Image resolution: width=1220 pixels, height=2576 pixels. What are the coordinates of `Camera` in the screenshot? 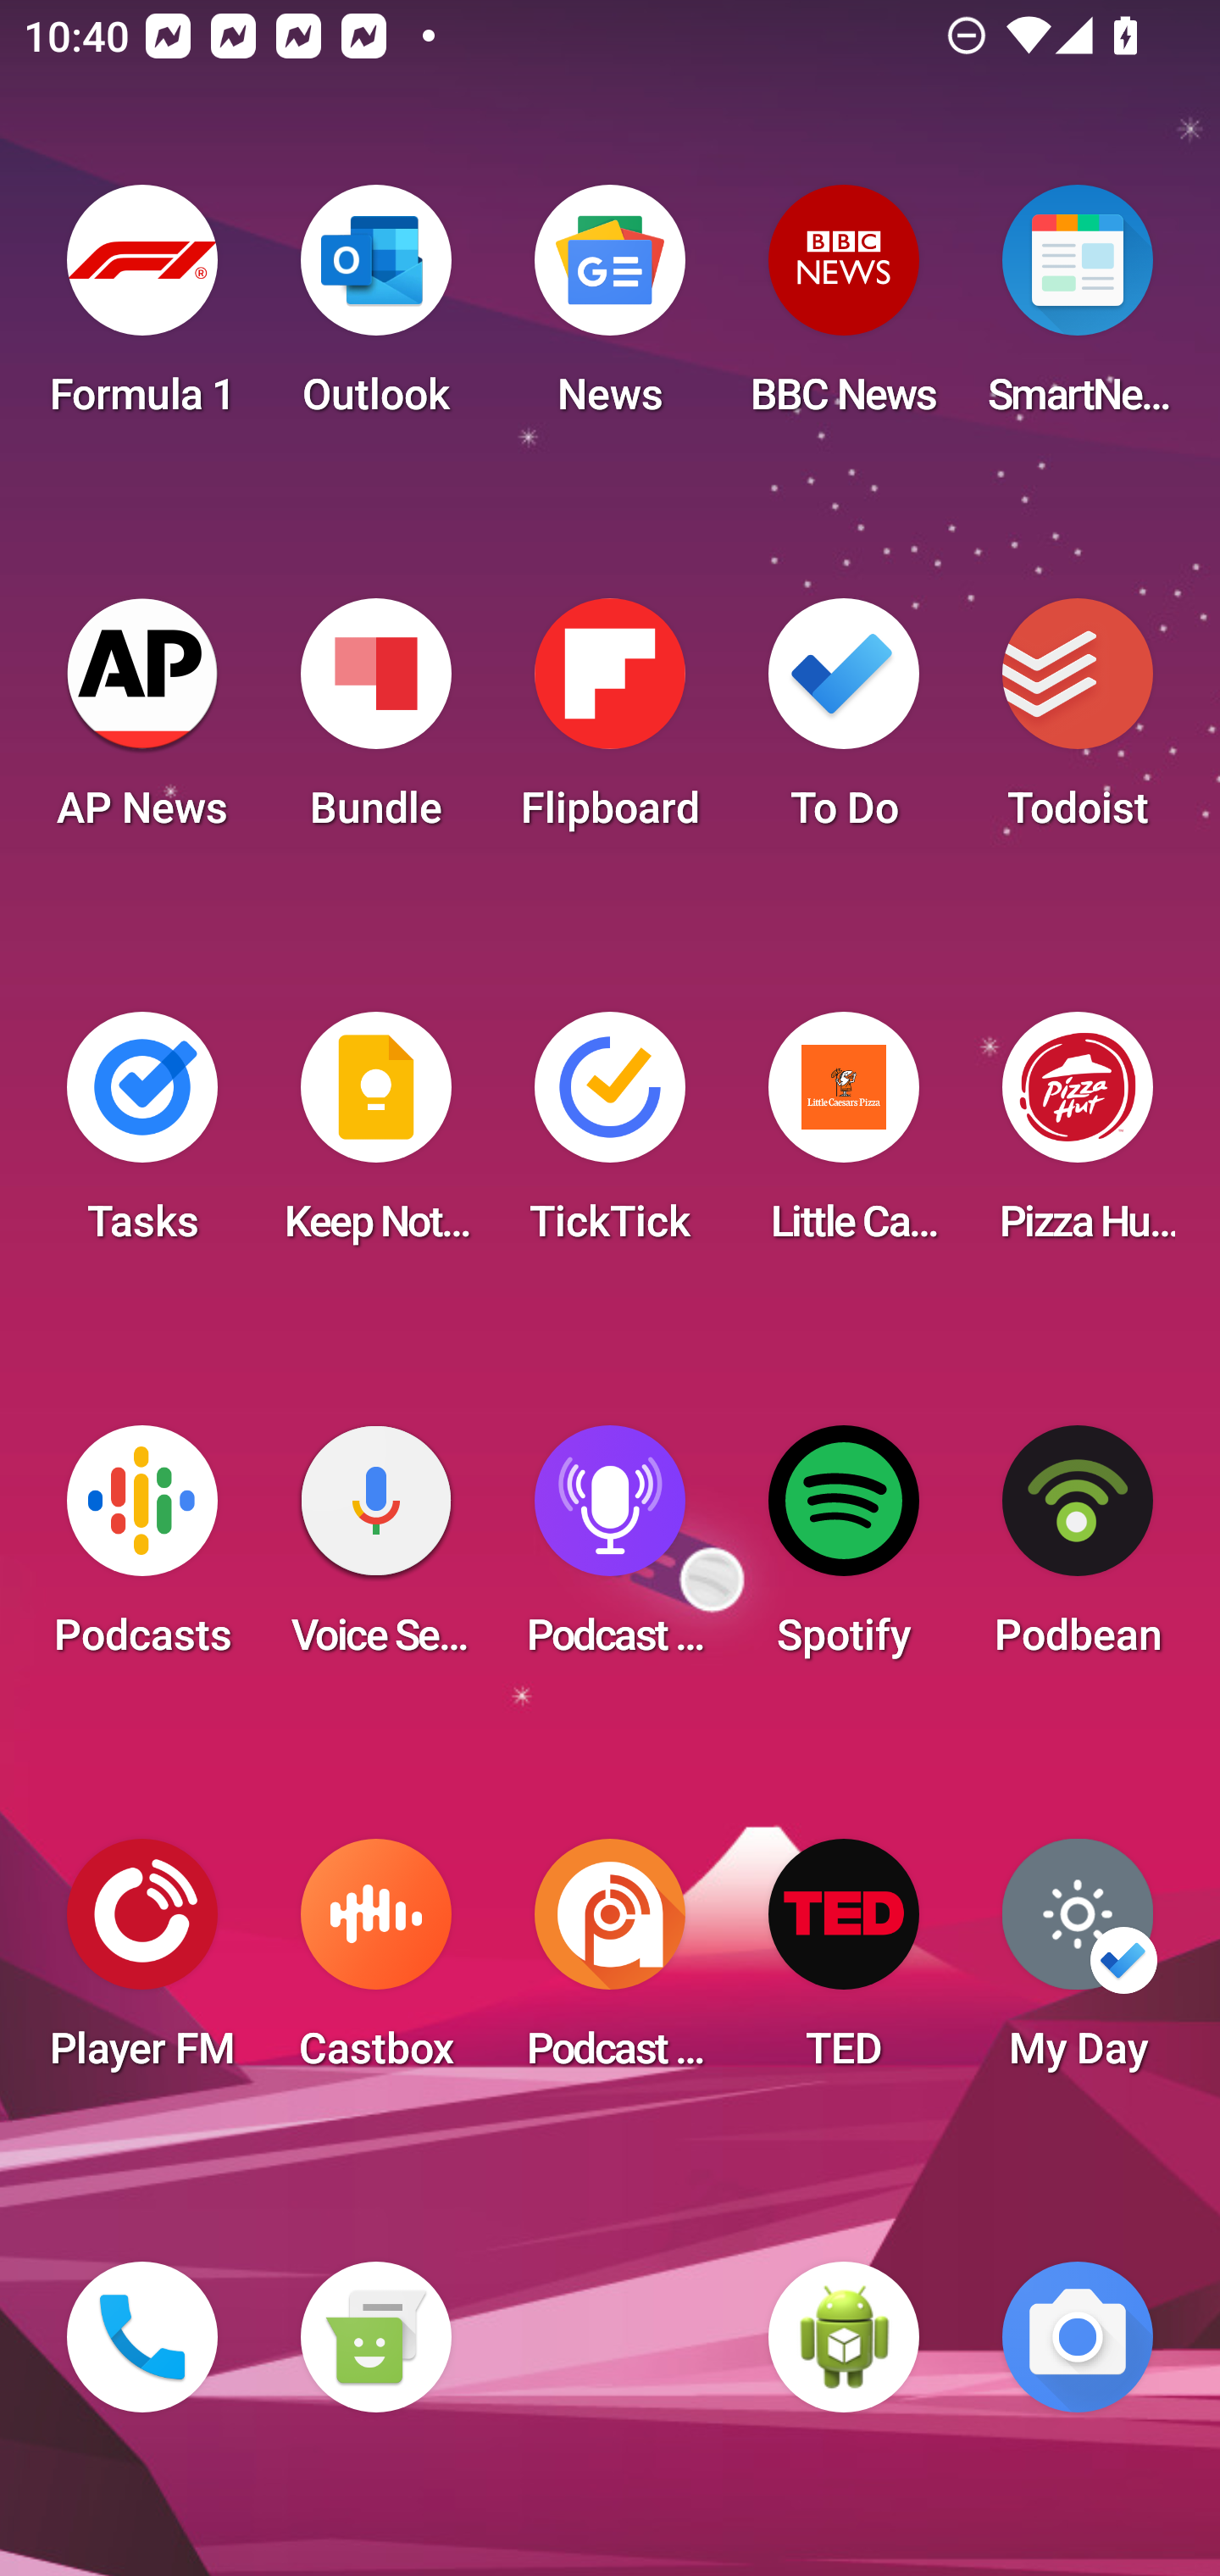 It's located at (1078, 2337).